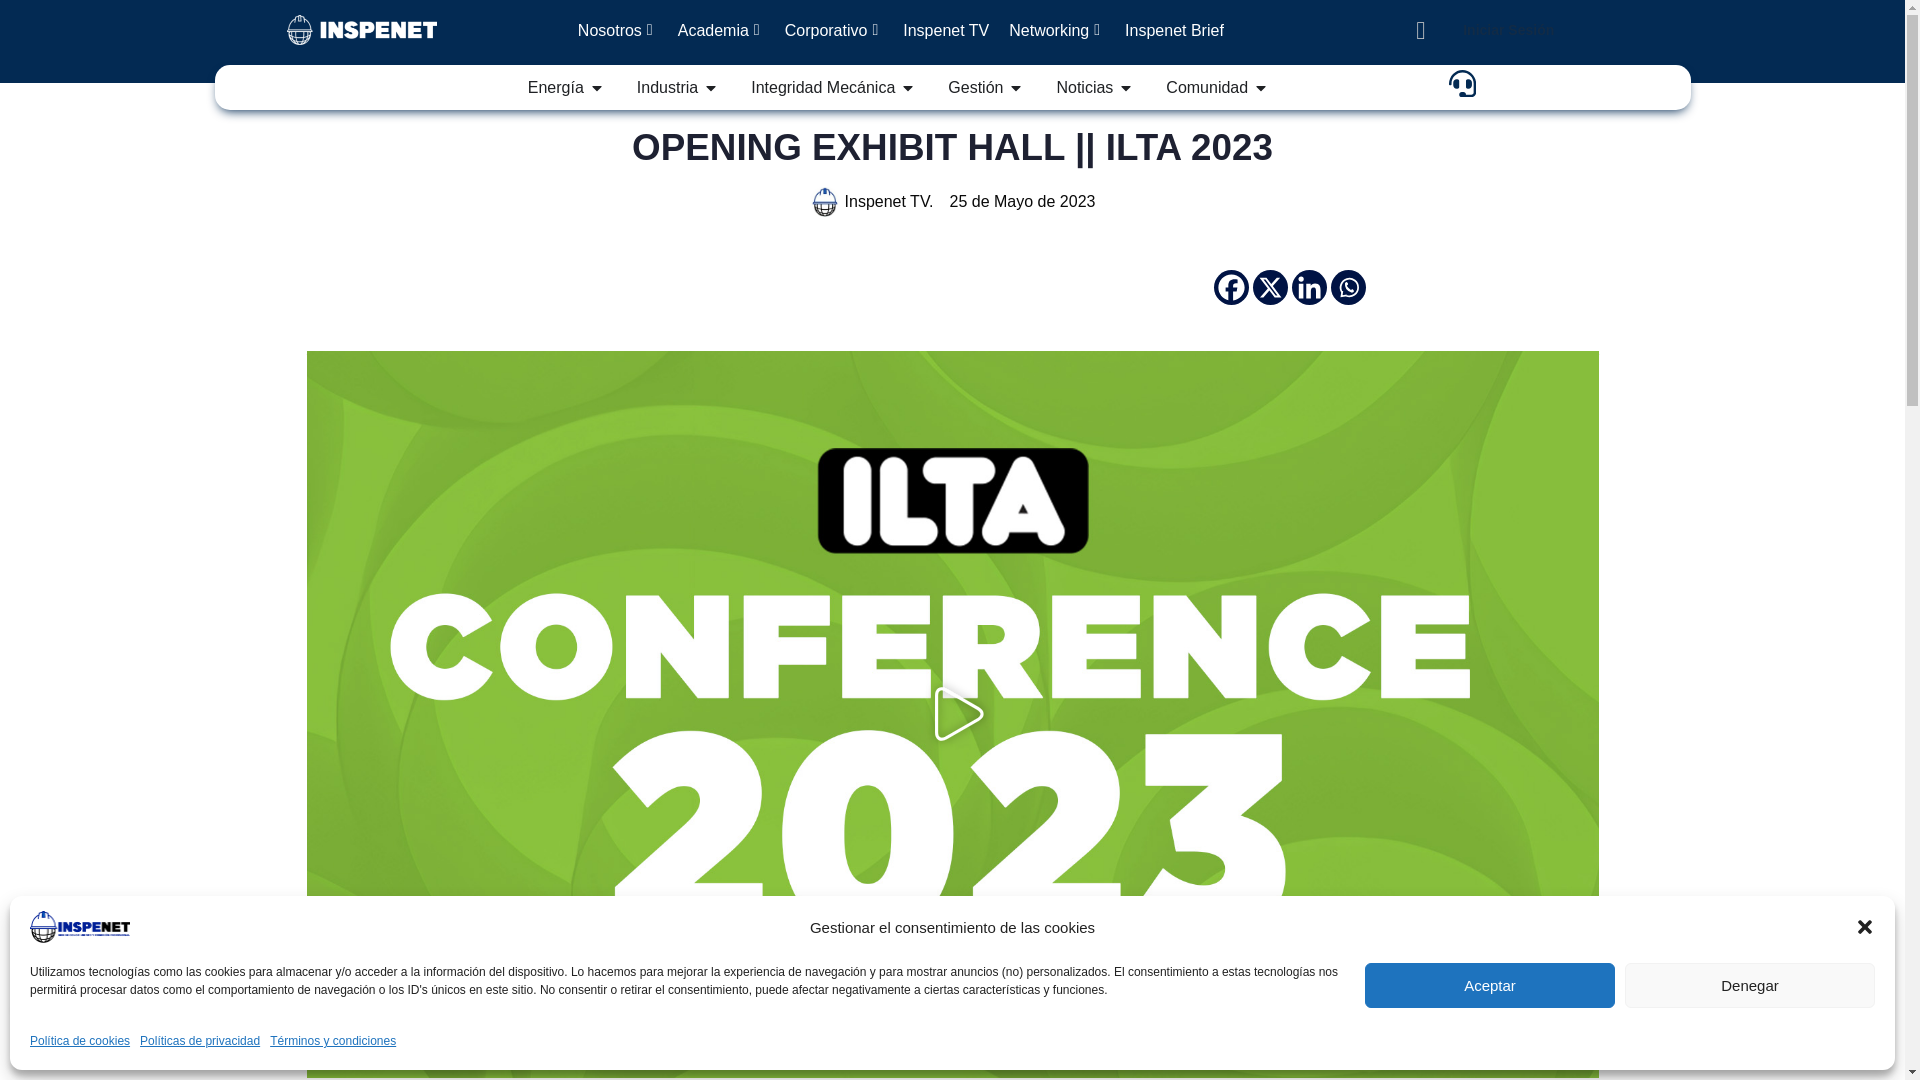  What do you see at coordinates (1174, 30) in the screenshot?
I see `Inspenet Brief` at bounding box center [1174, 30].